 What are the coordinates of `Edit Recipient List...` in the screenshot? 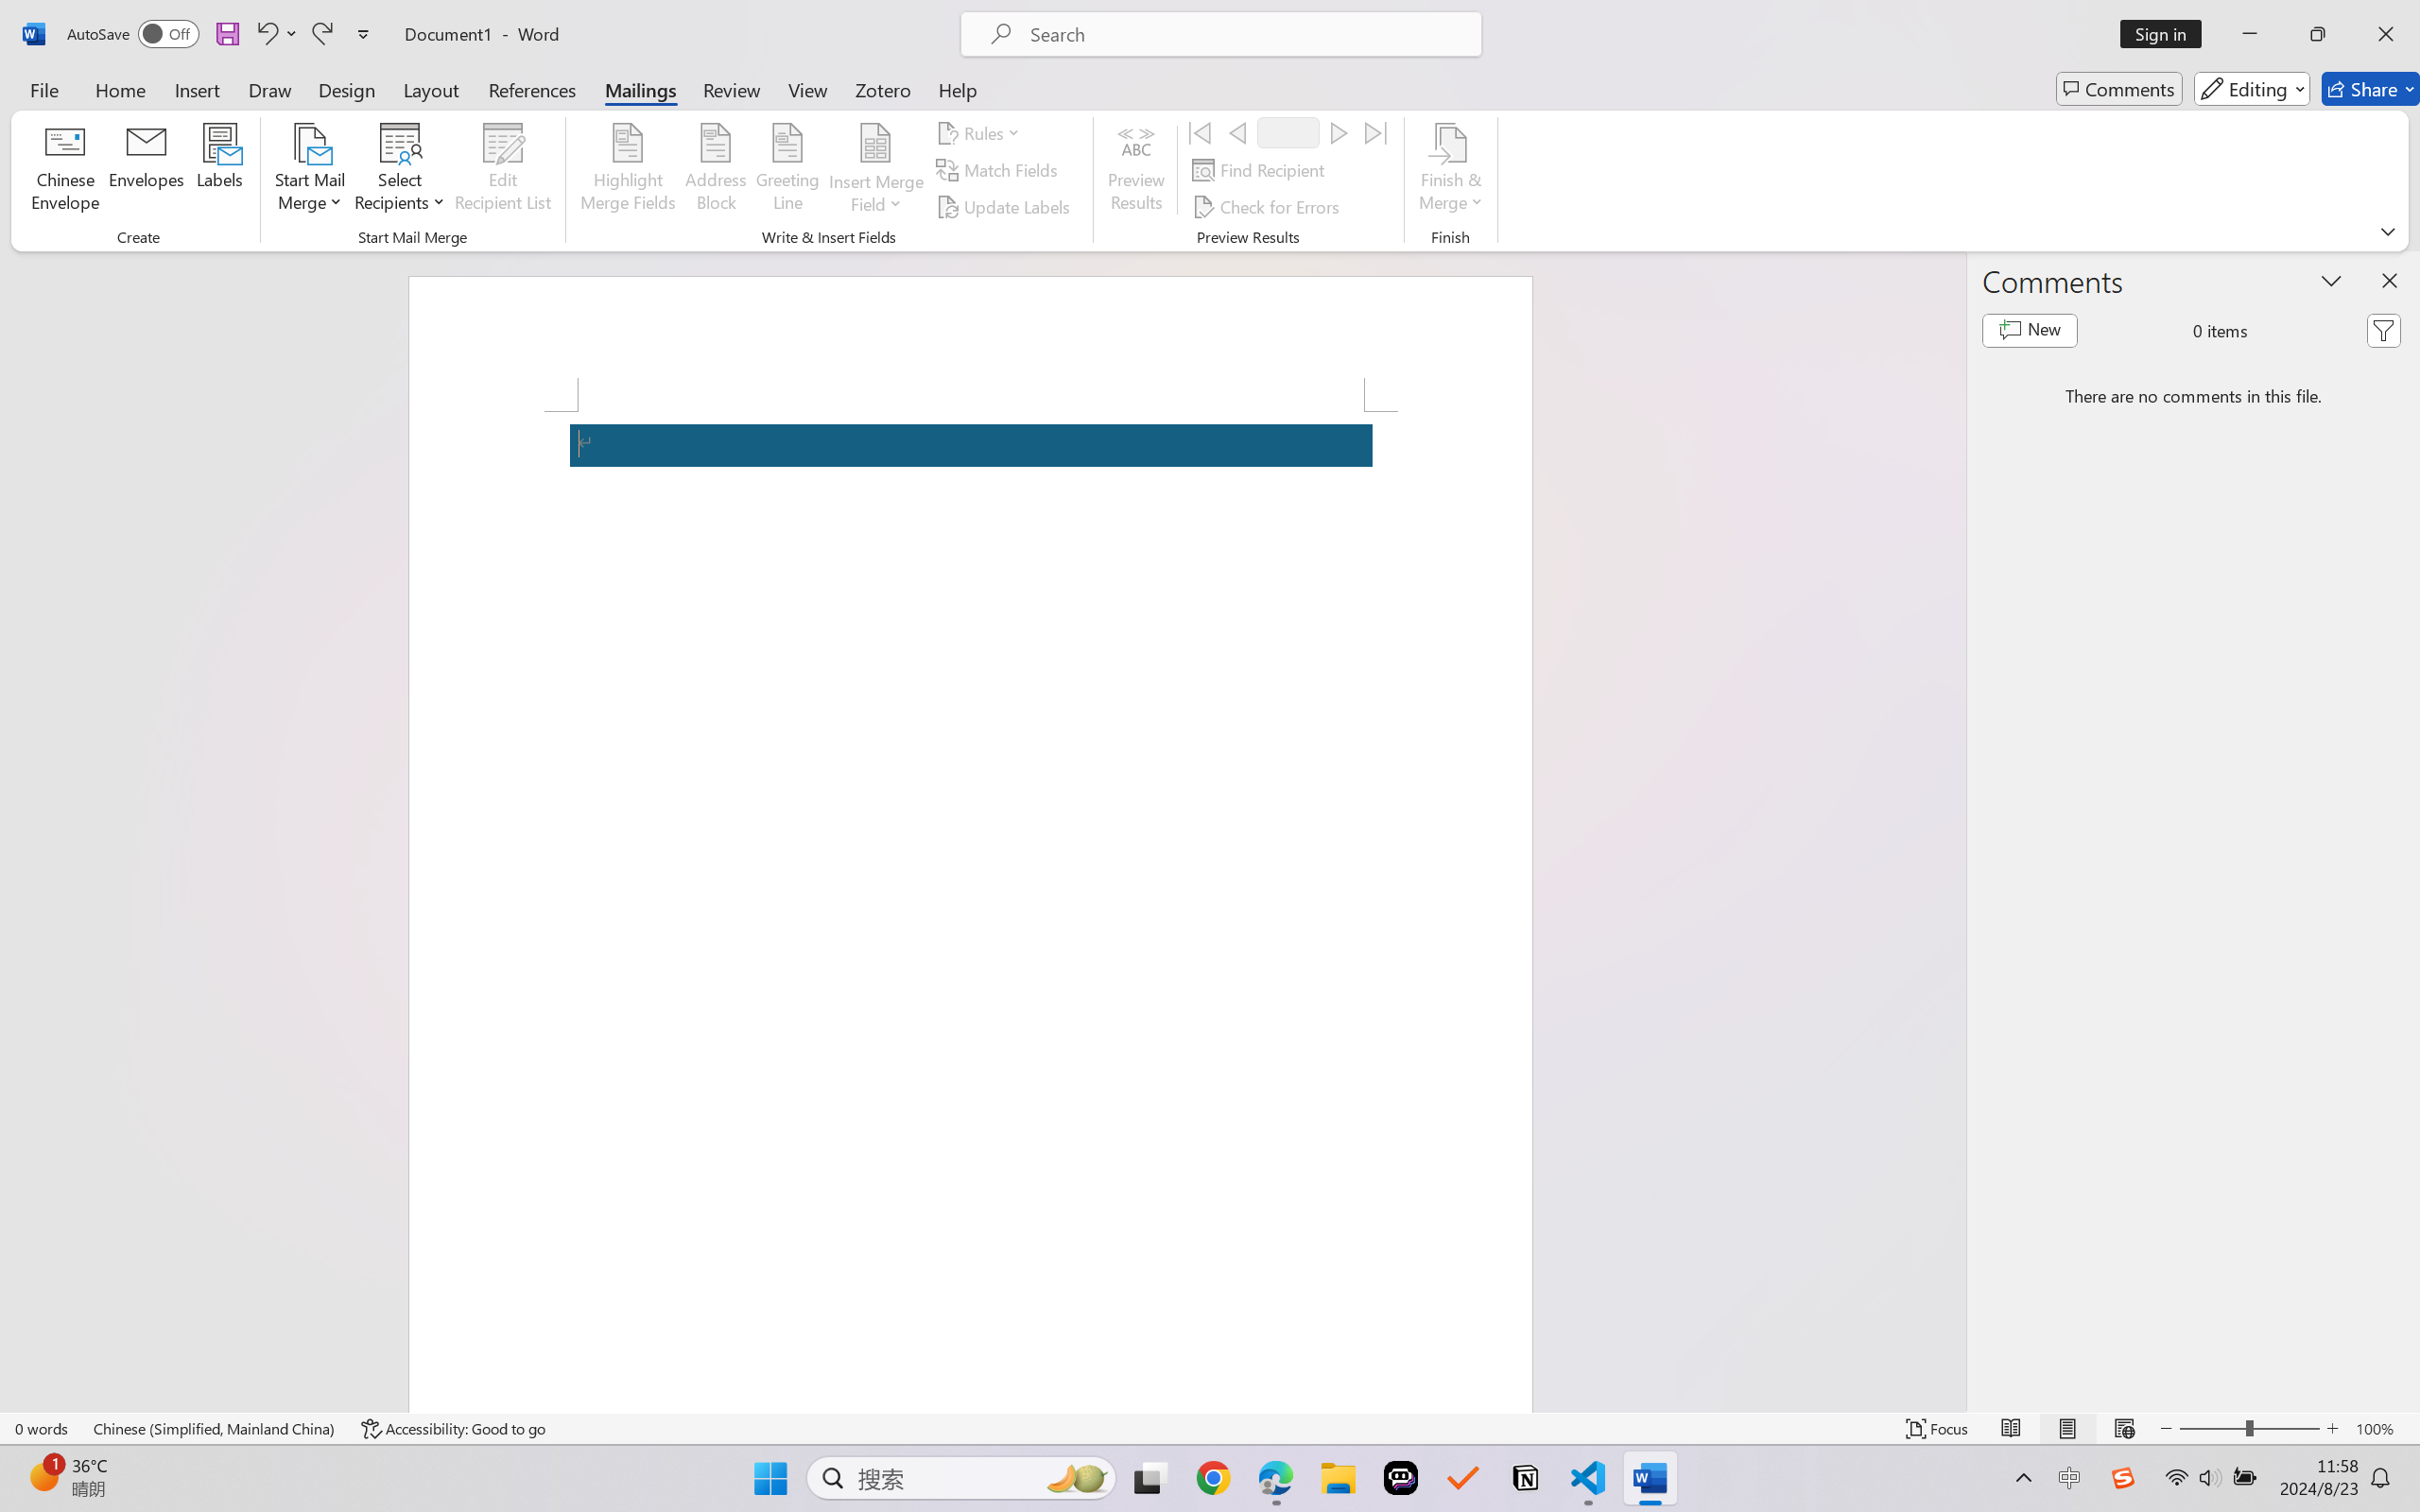 It's located at (503, 170).